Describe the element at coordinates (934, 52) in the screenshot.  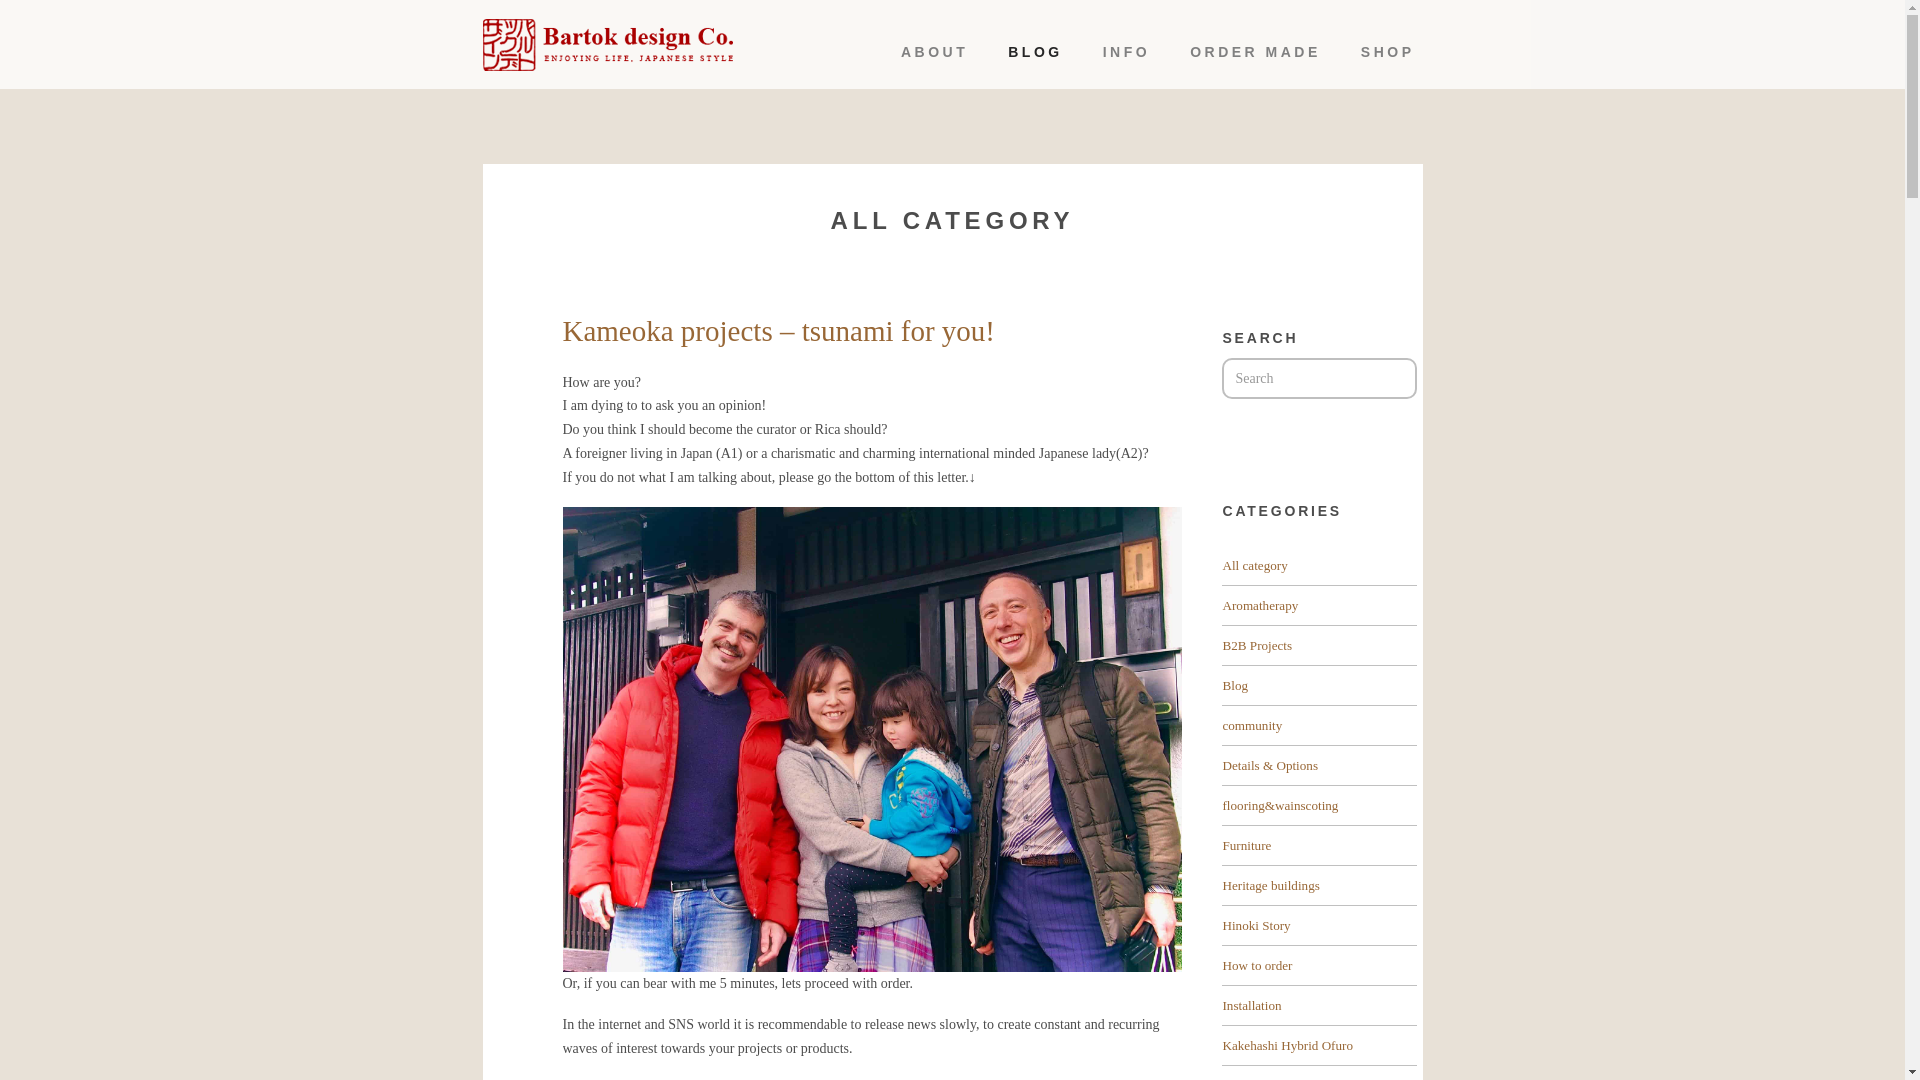
I see `ABOUT` at that location.